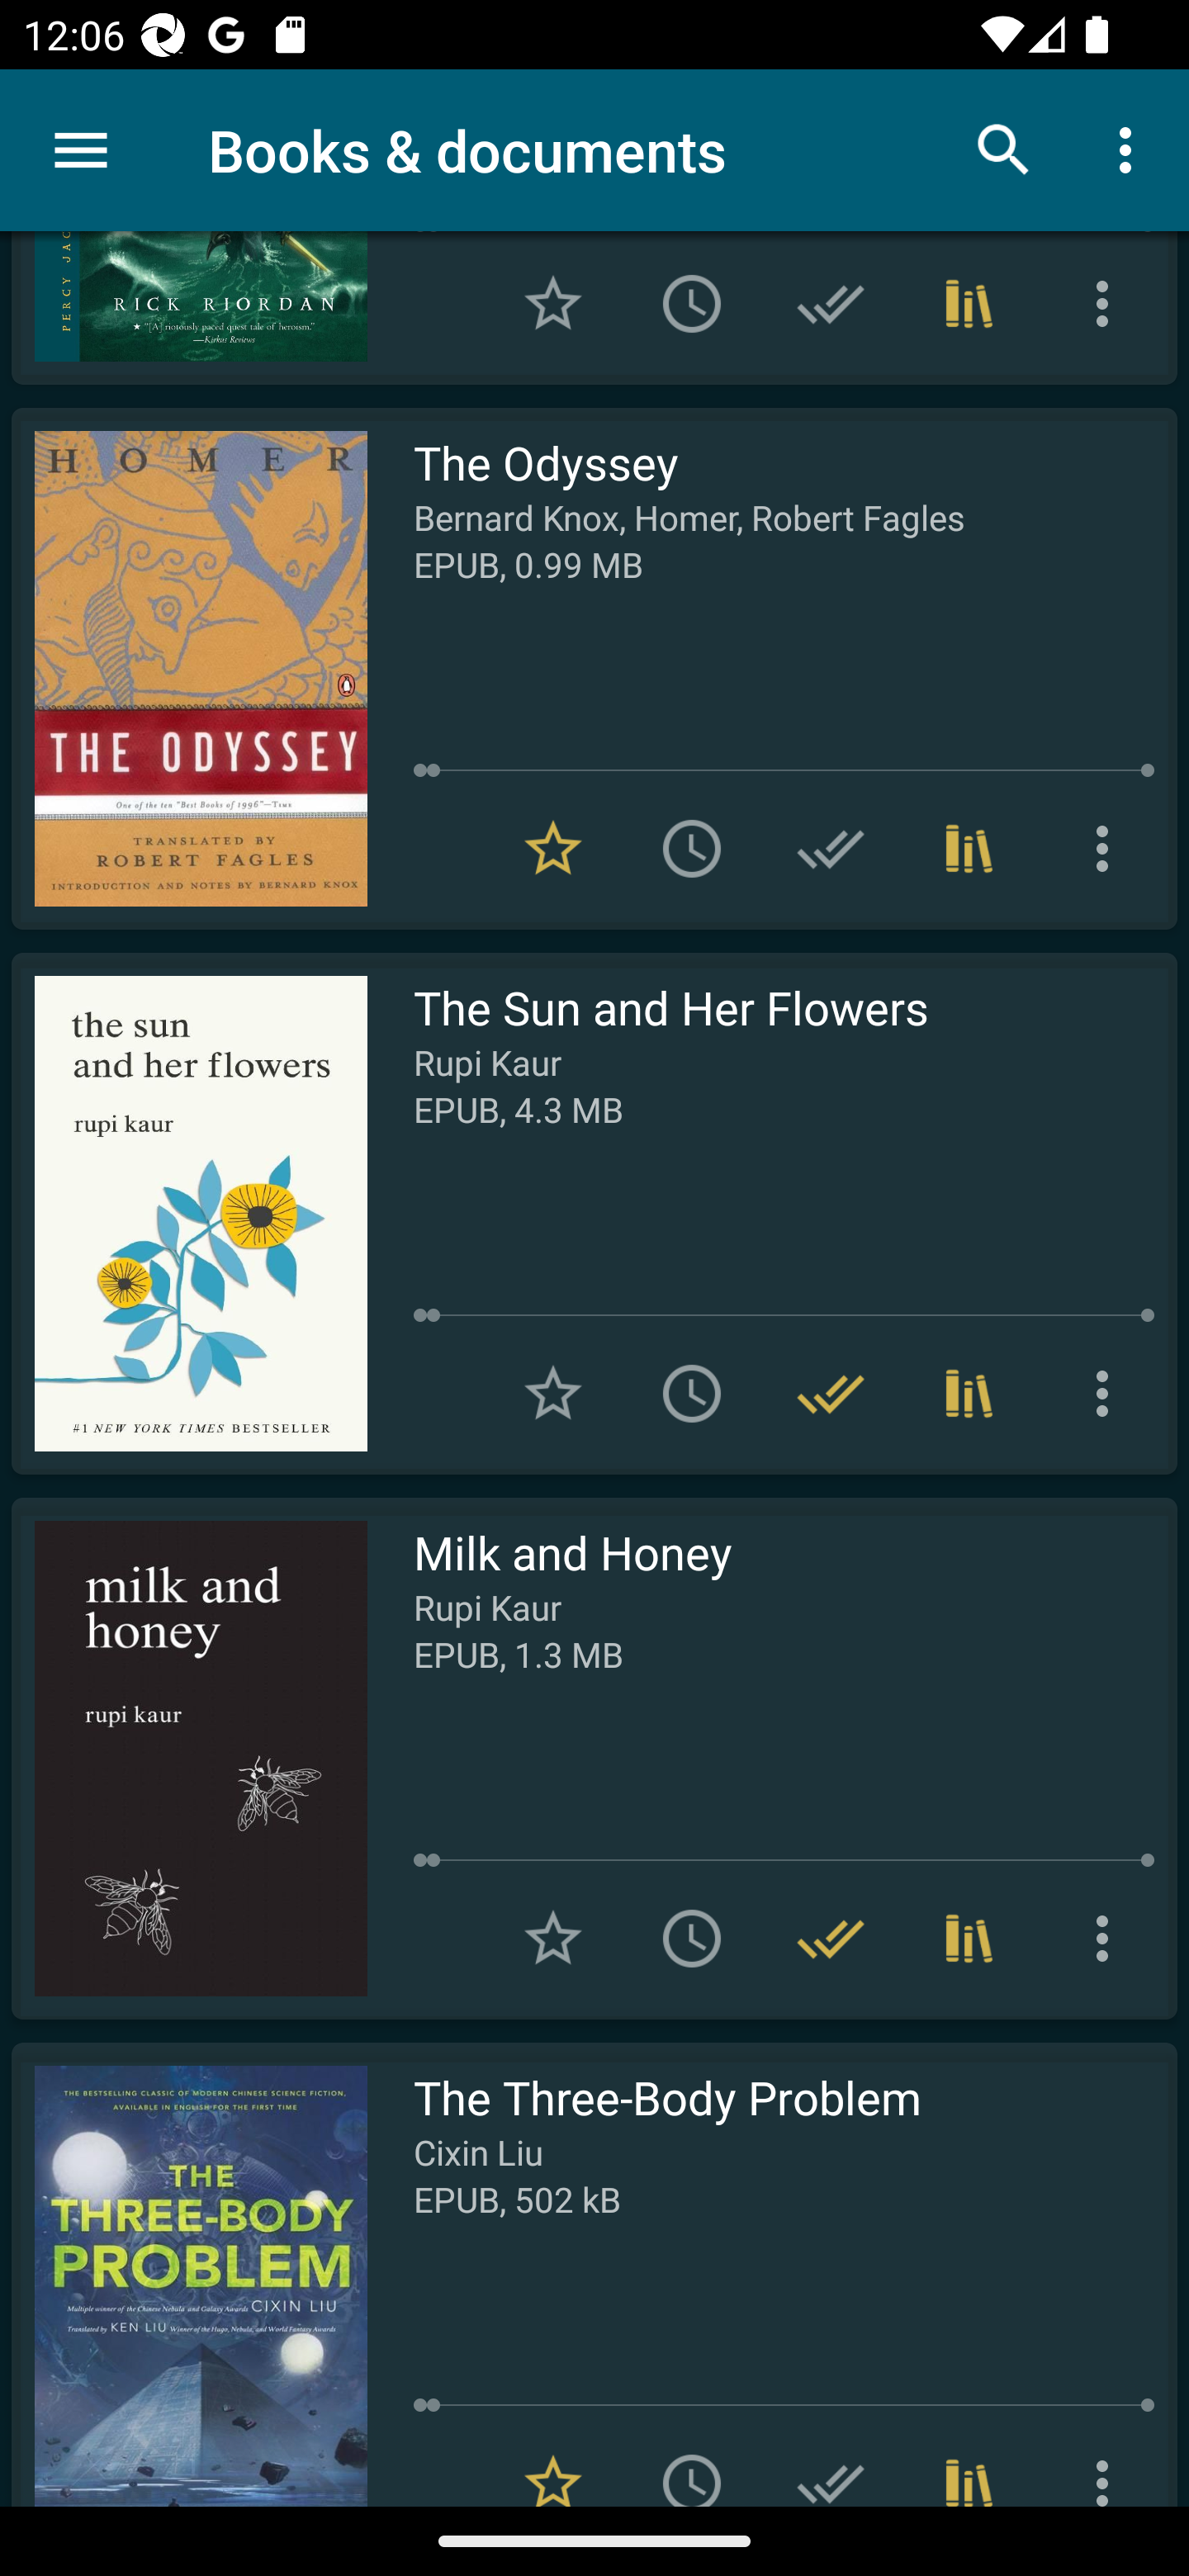  I want to click on Add to Have read, so click(831, 849).